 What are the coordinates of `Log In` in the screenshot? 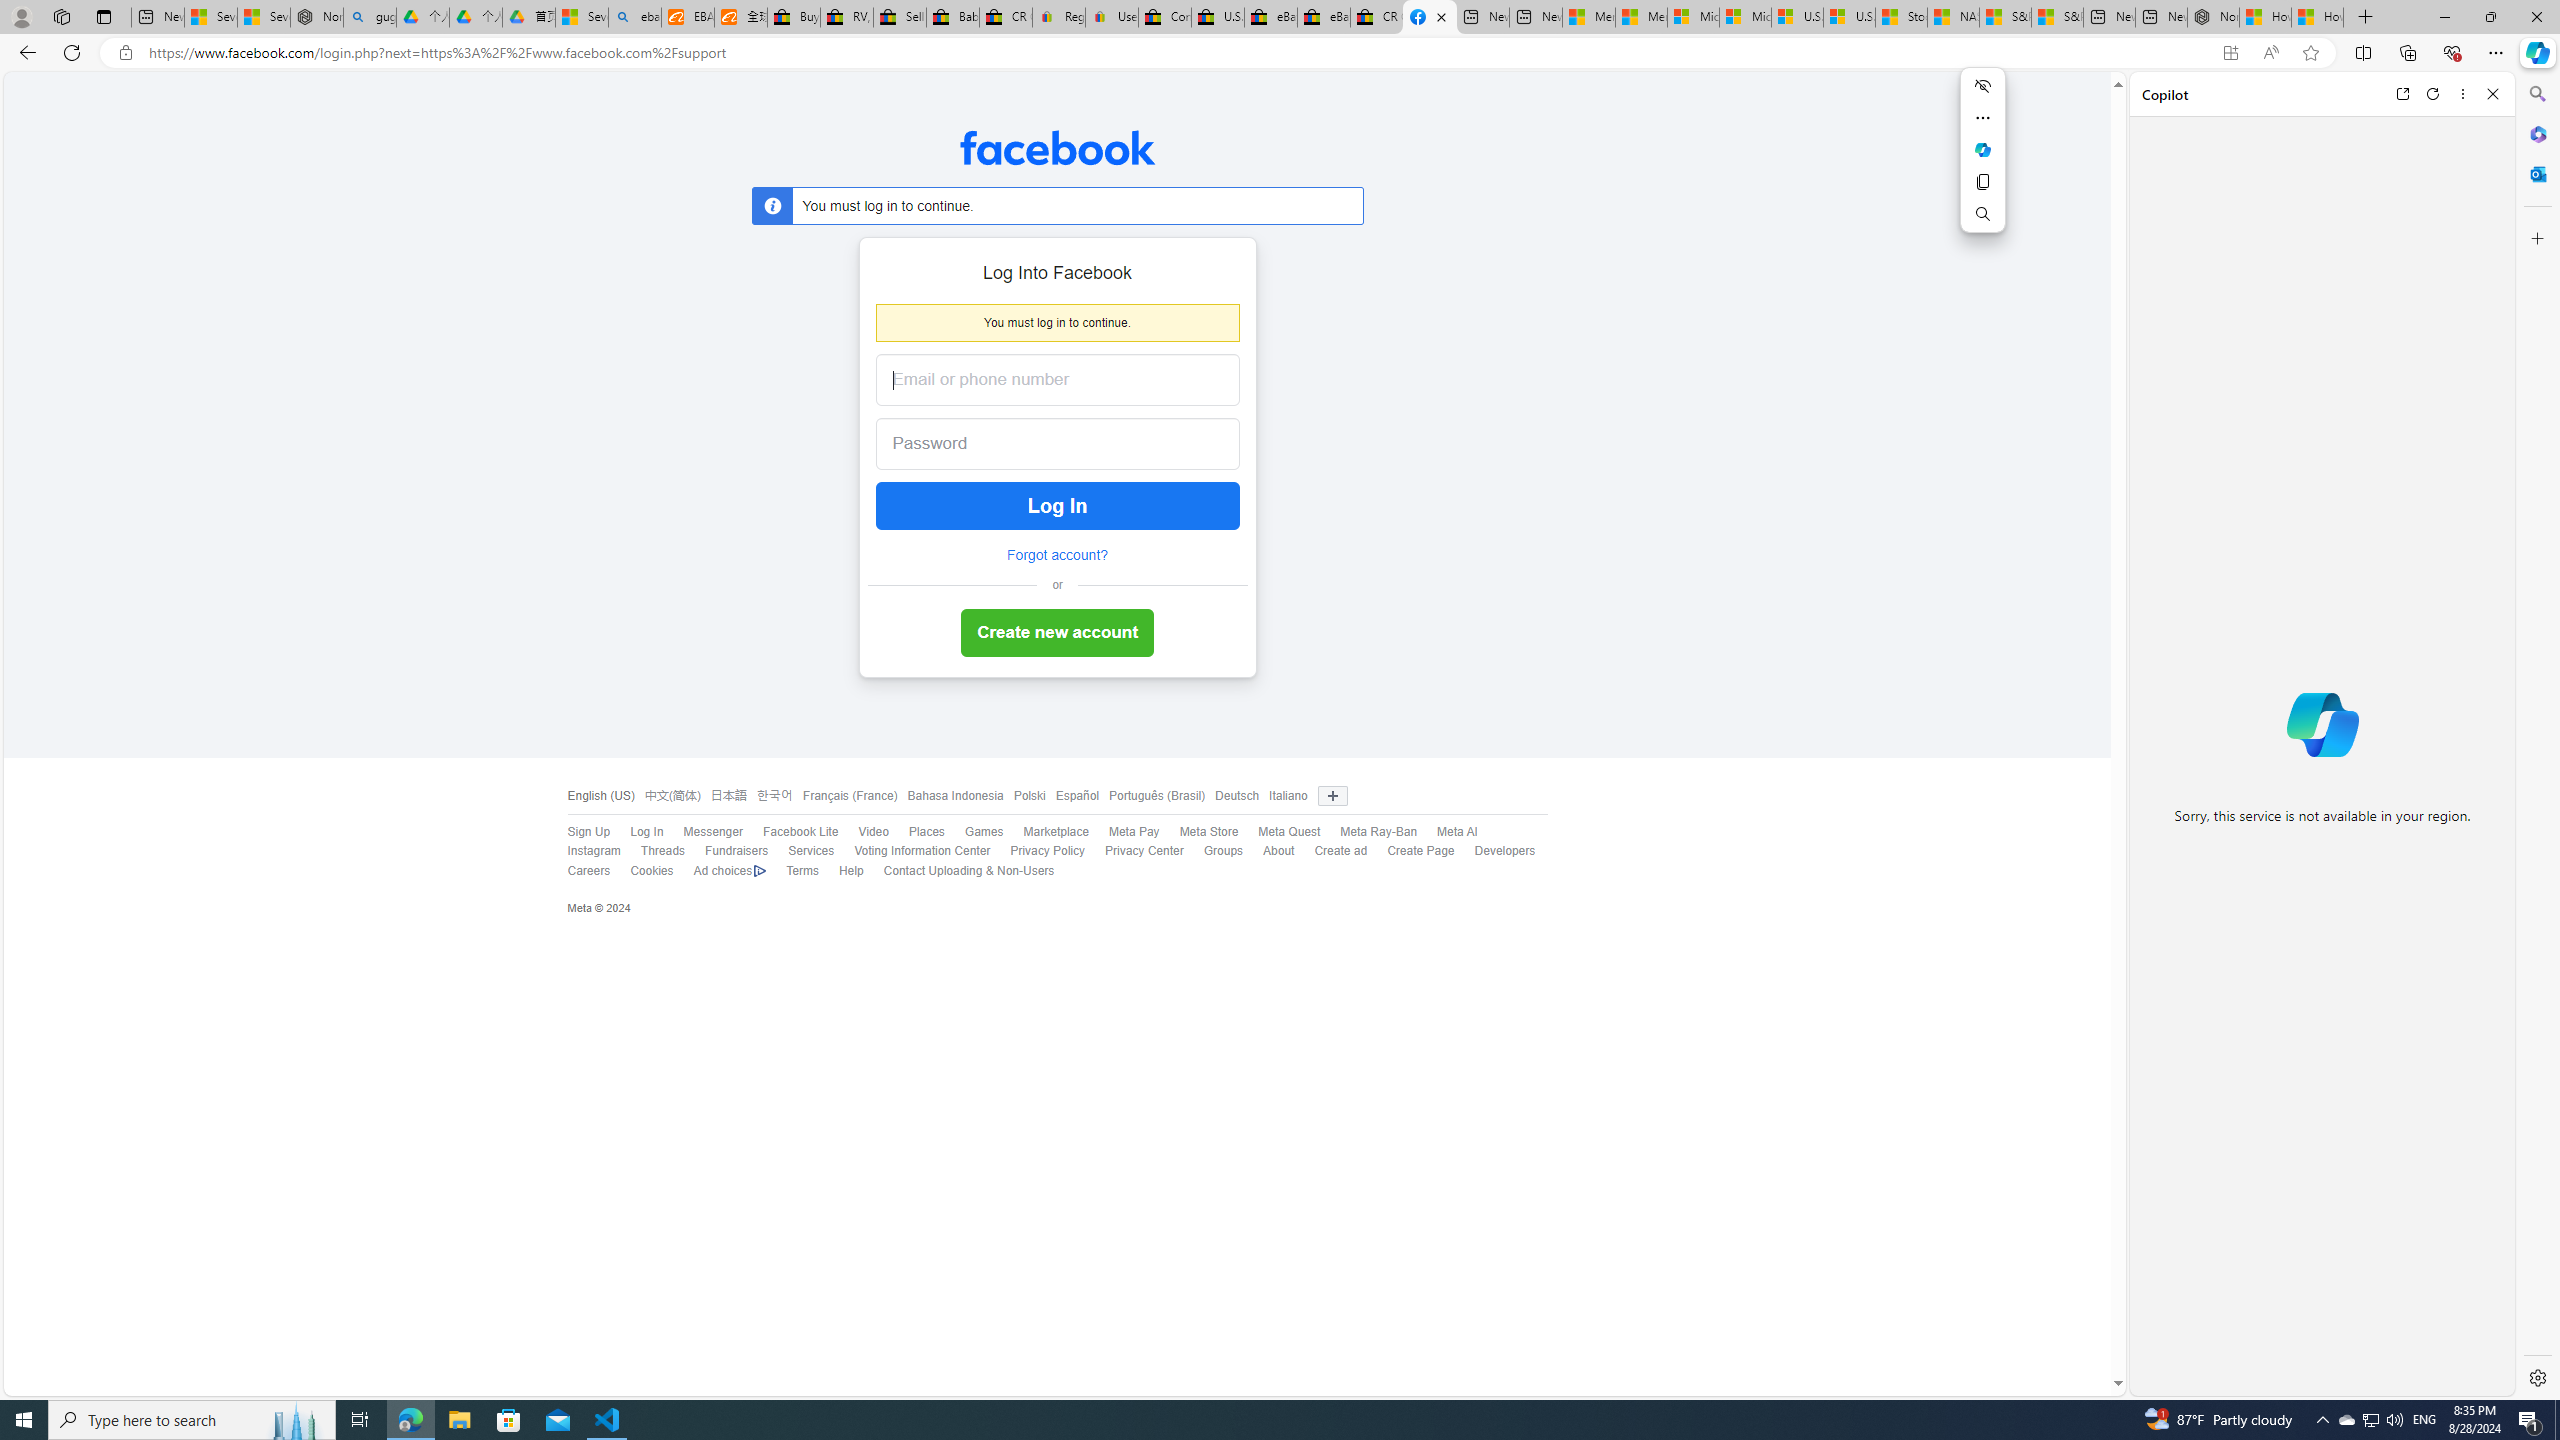 It's located at (646, 832).